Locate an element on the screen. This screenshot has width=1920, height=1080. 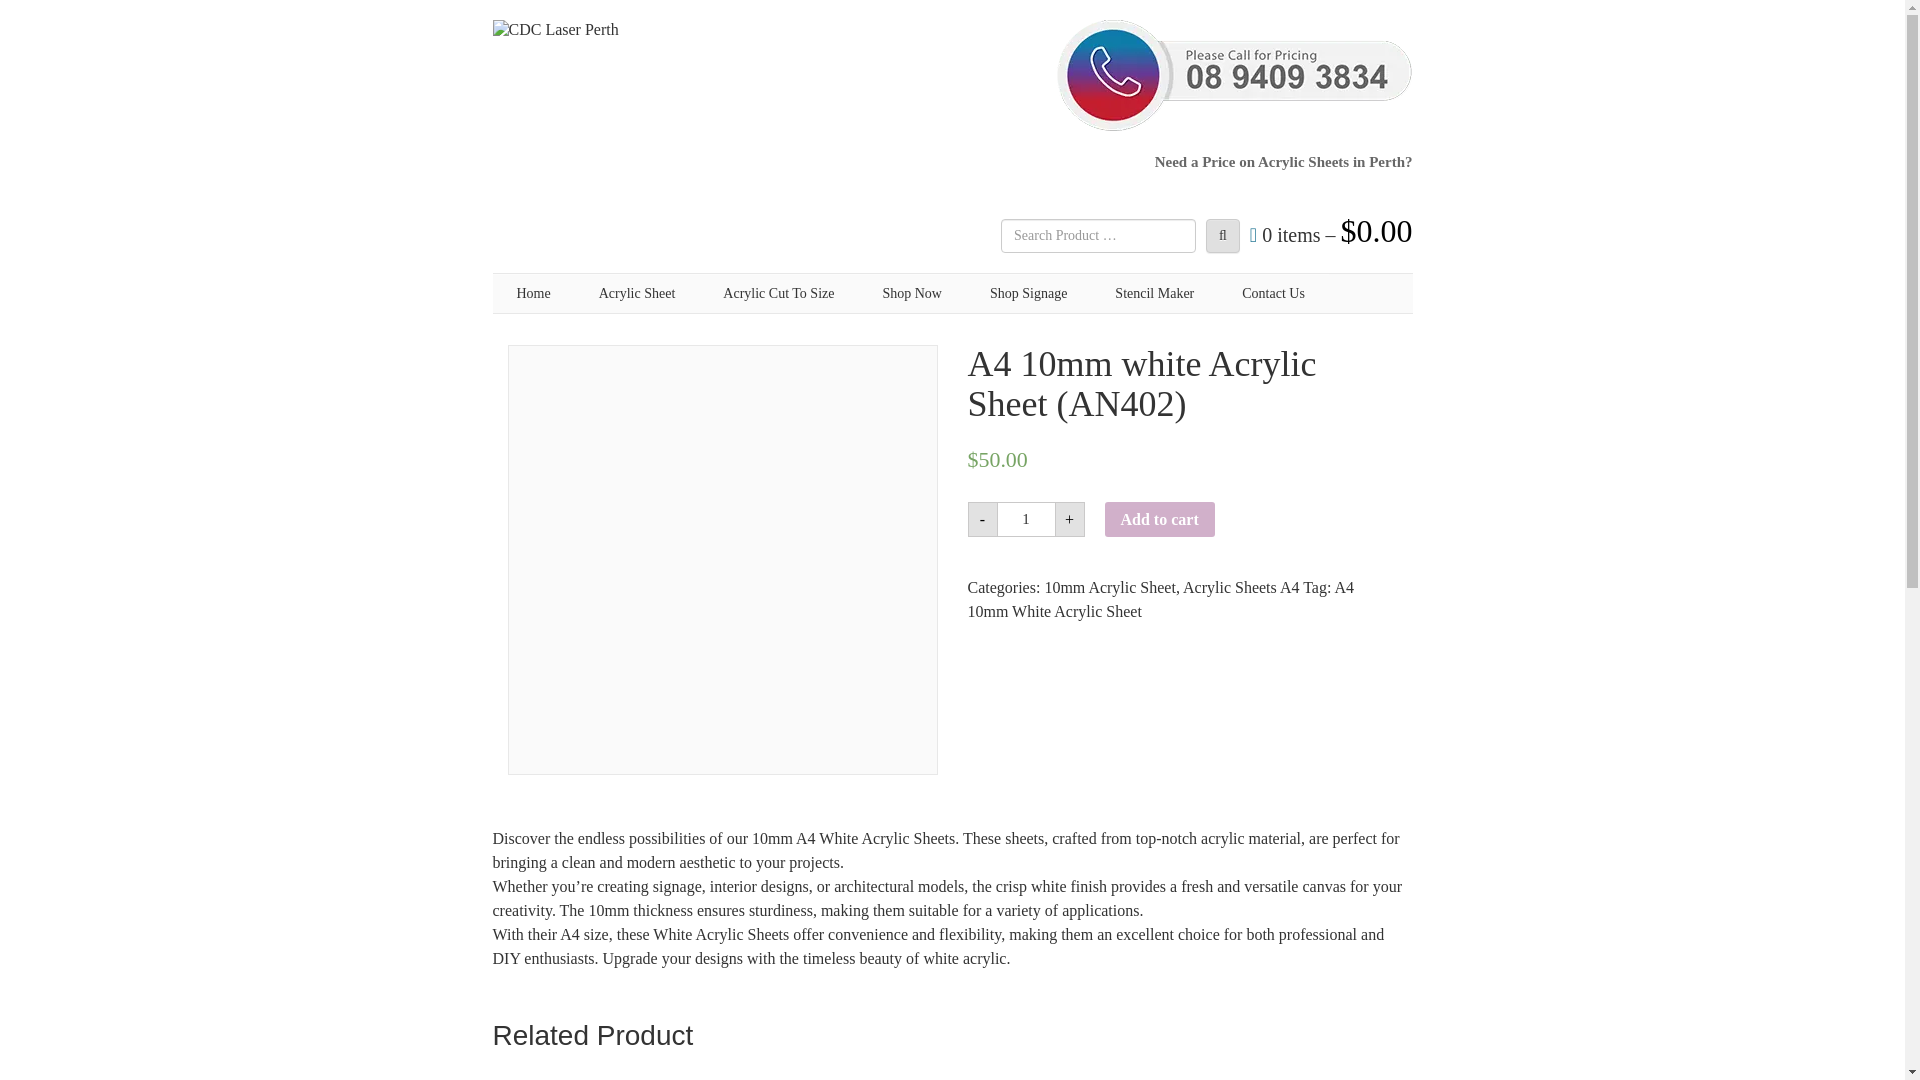
Acrylic Sheets A4 is located at coordinates (1240, 587).